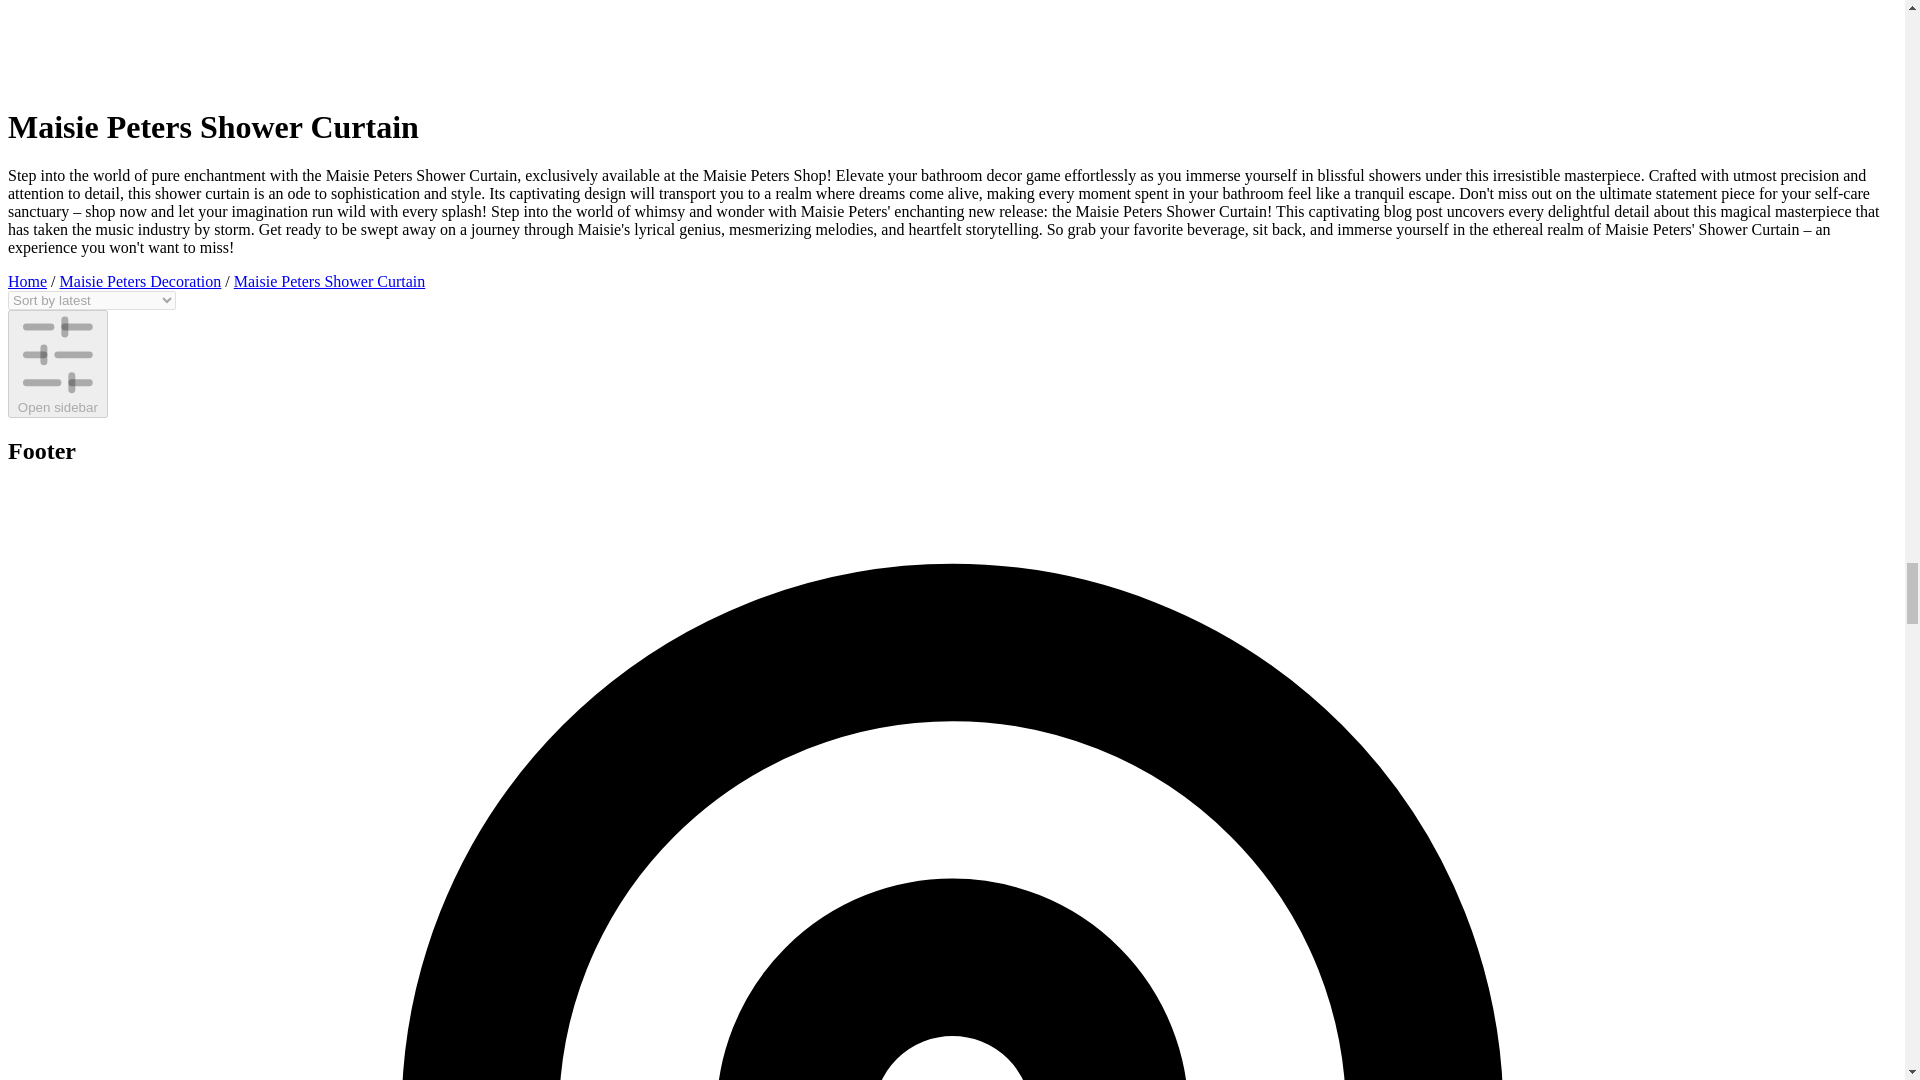  Describe the element at coordinates (140, 282) in the screenshot. I see `Maisie Peters Decoration` at that location.